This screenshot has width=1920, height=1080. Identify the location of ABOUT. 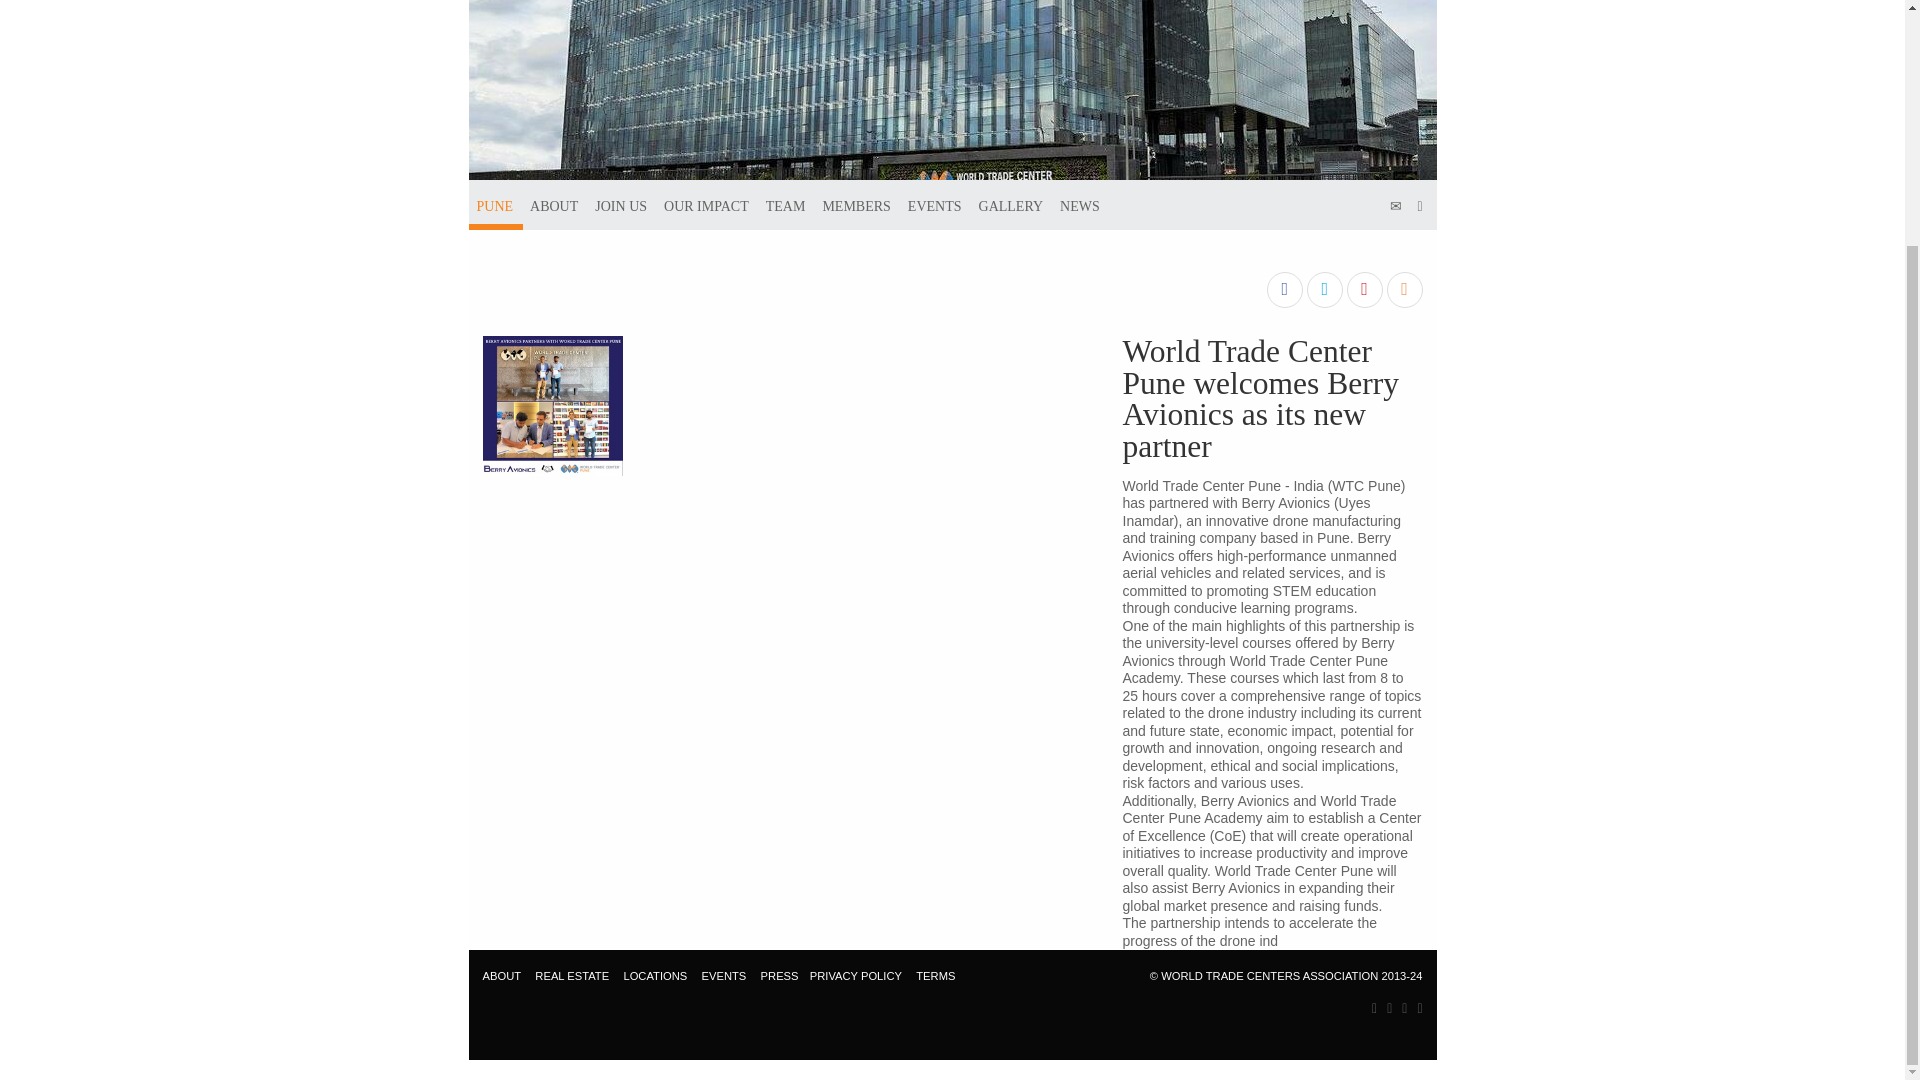
(554, 205).